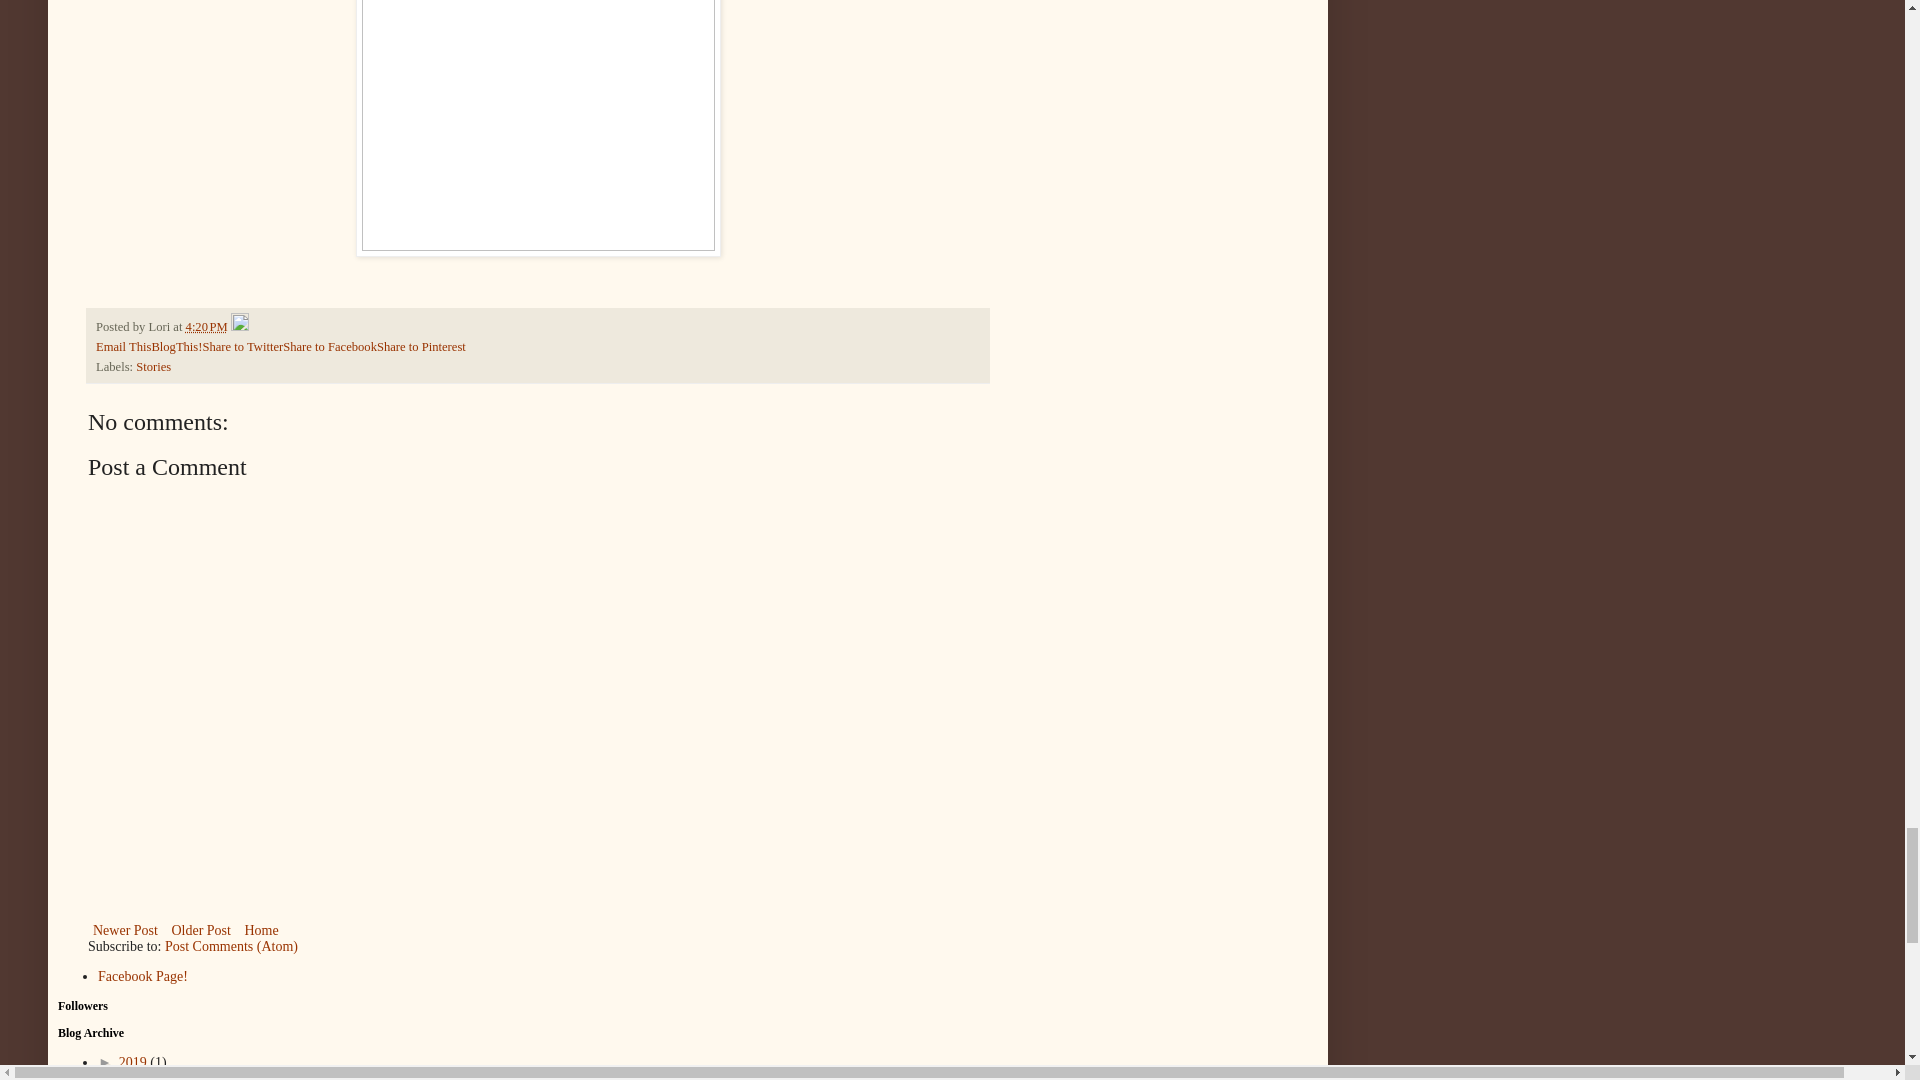 The height and width of the screenshot is (1080, 1920). I want to click on Stories, so click(153, 366).